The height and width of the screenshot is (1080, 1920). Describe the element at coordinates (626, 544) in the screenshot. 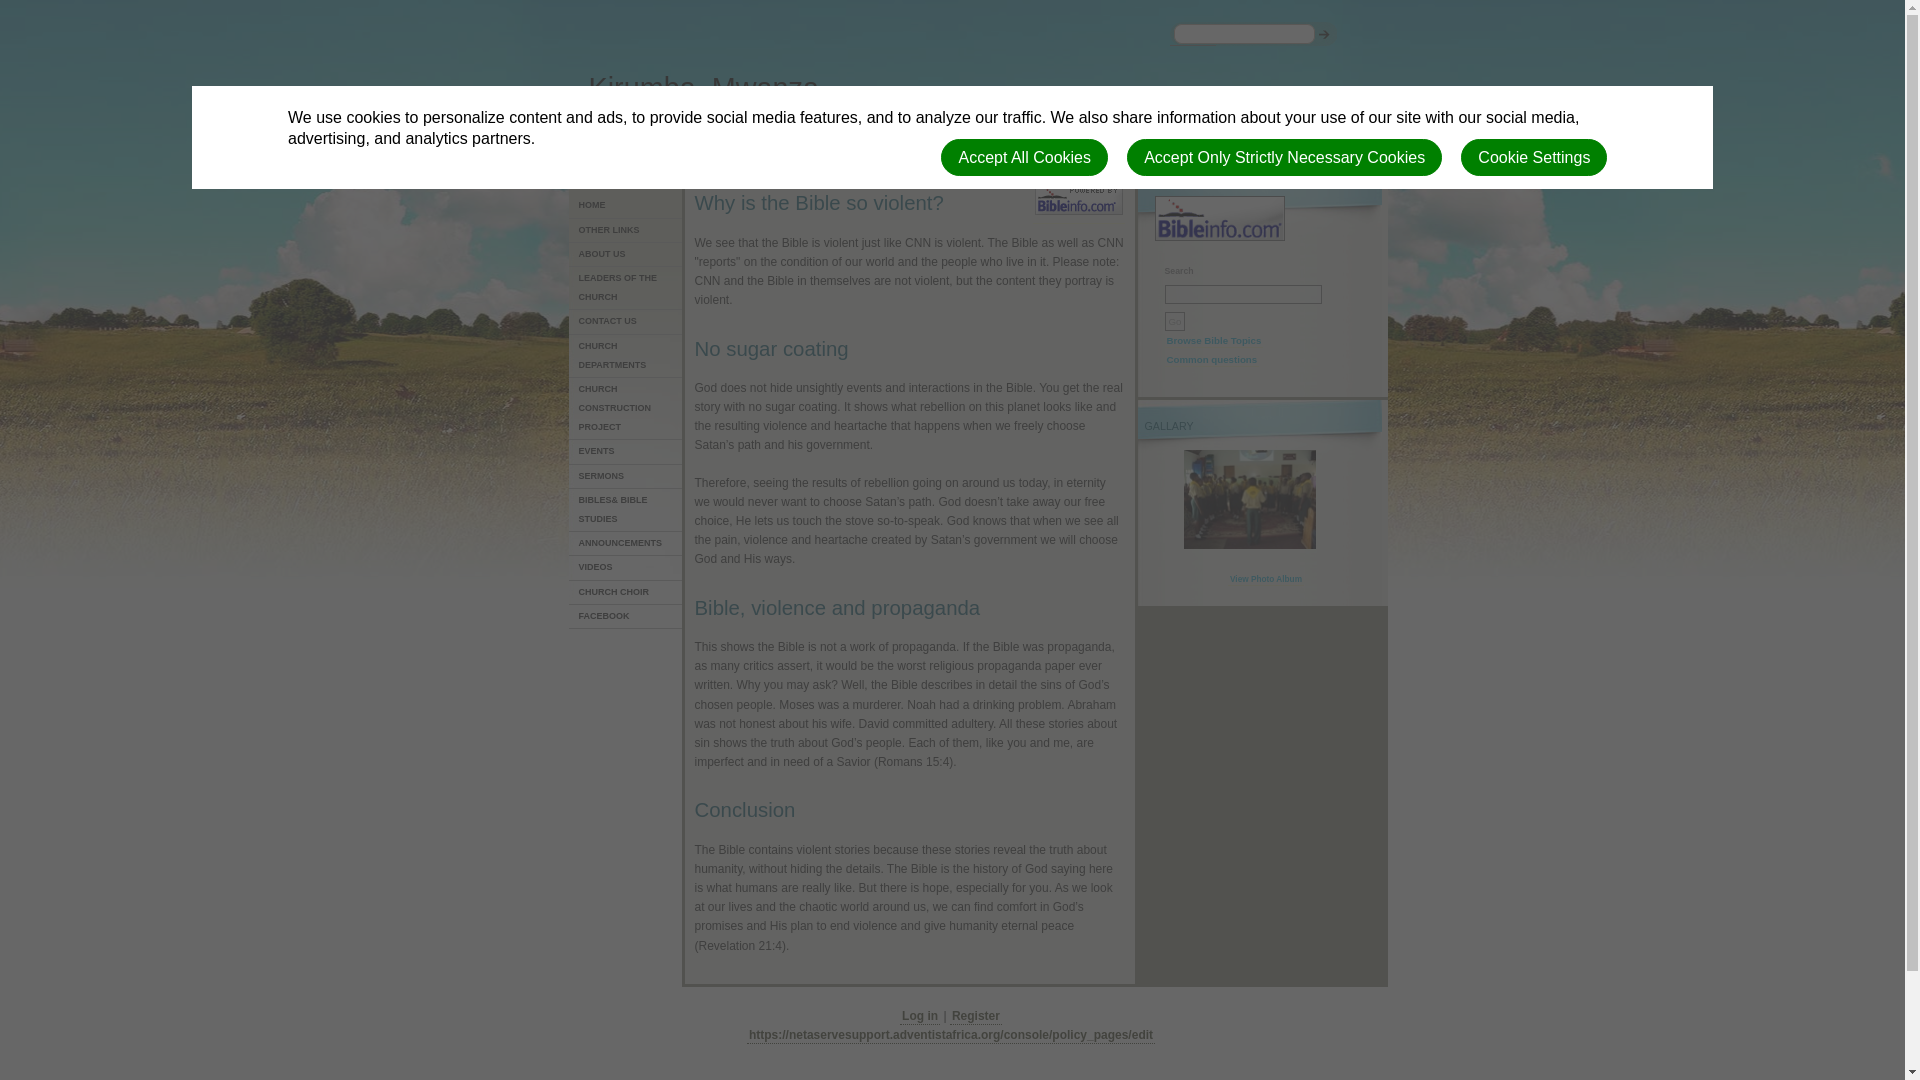

I see `ANNOUNCEMENTS` at that location.